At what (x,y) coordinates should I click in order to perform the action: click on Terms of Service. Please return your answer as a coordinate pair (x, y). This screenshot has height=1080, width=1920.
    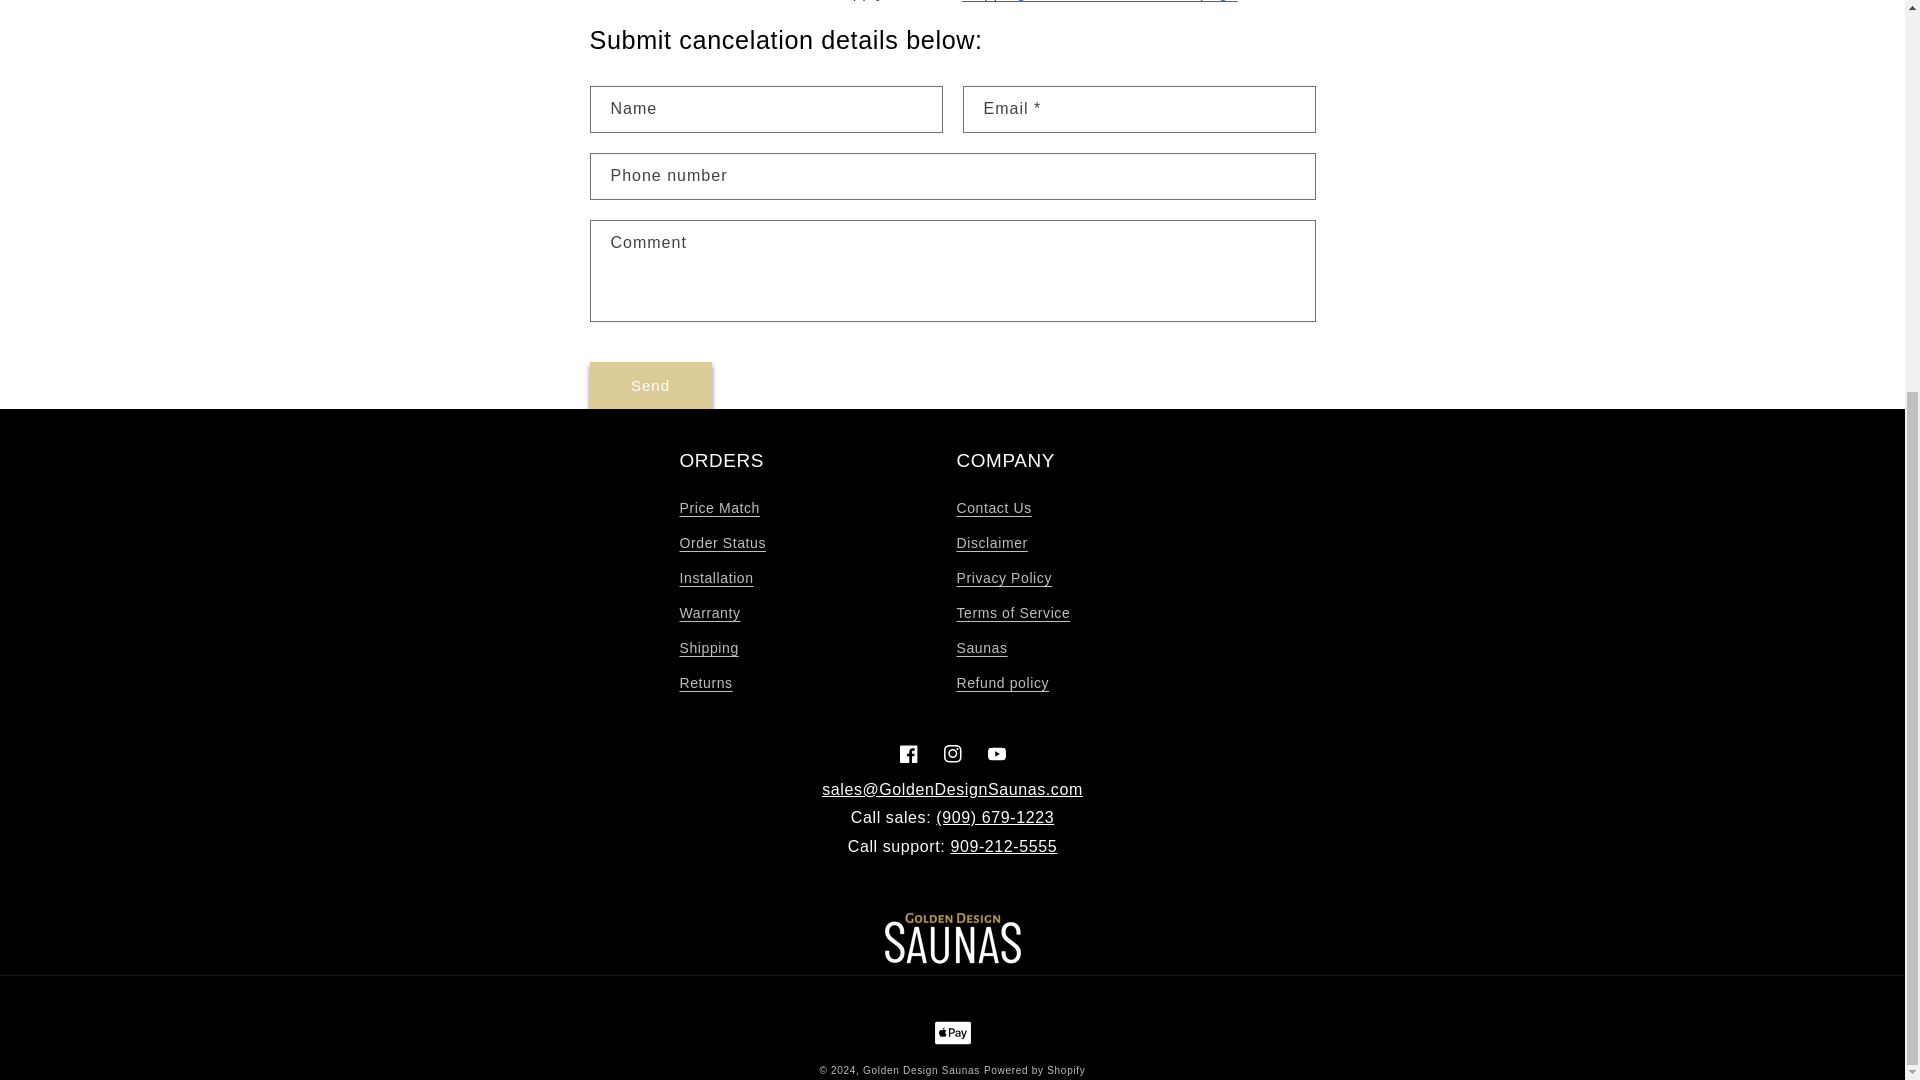
    Looking at the image, I should click on (1012, 613).